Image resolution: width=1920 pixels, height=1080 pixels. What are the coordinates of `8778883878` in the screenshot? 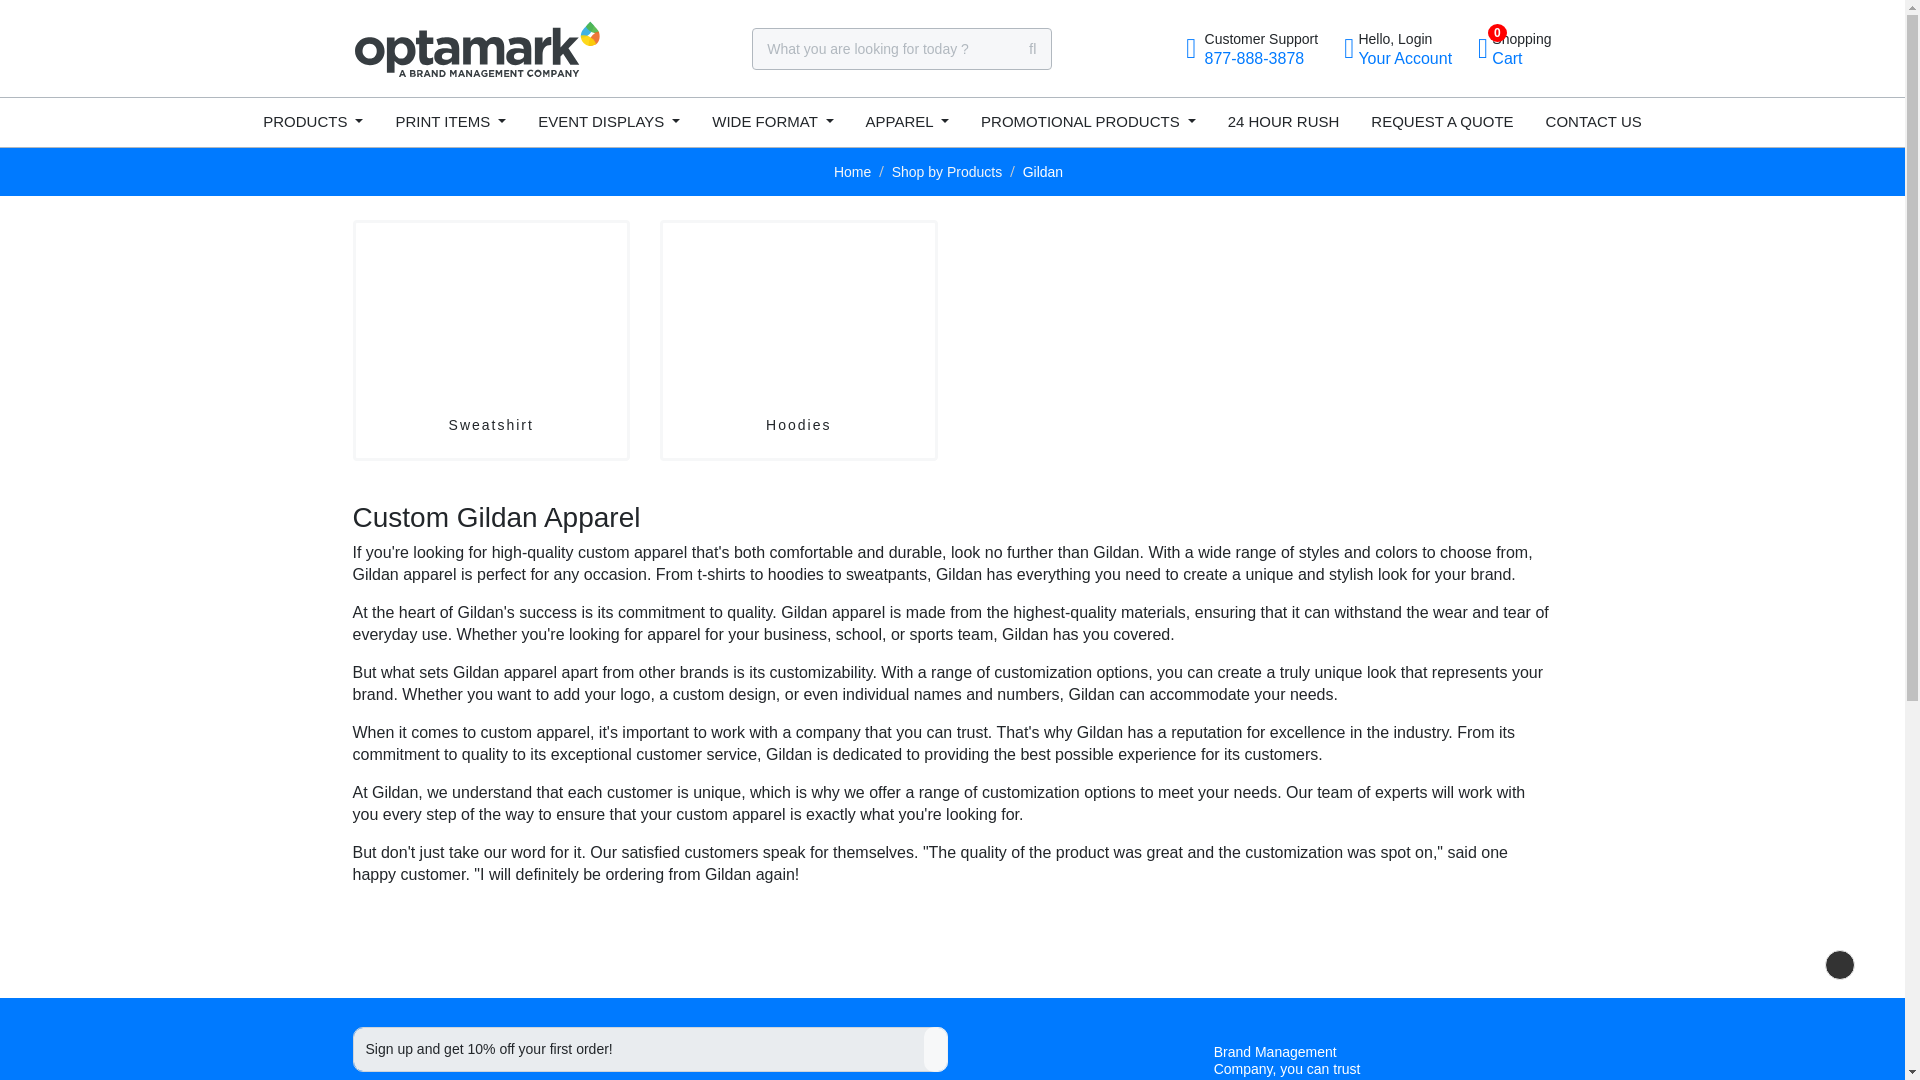 It's located at (1398, 48).